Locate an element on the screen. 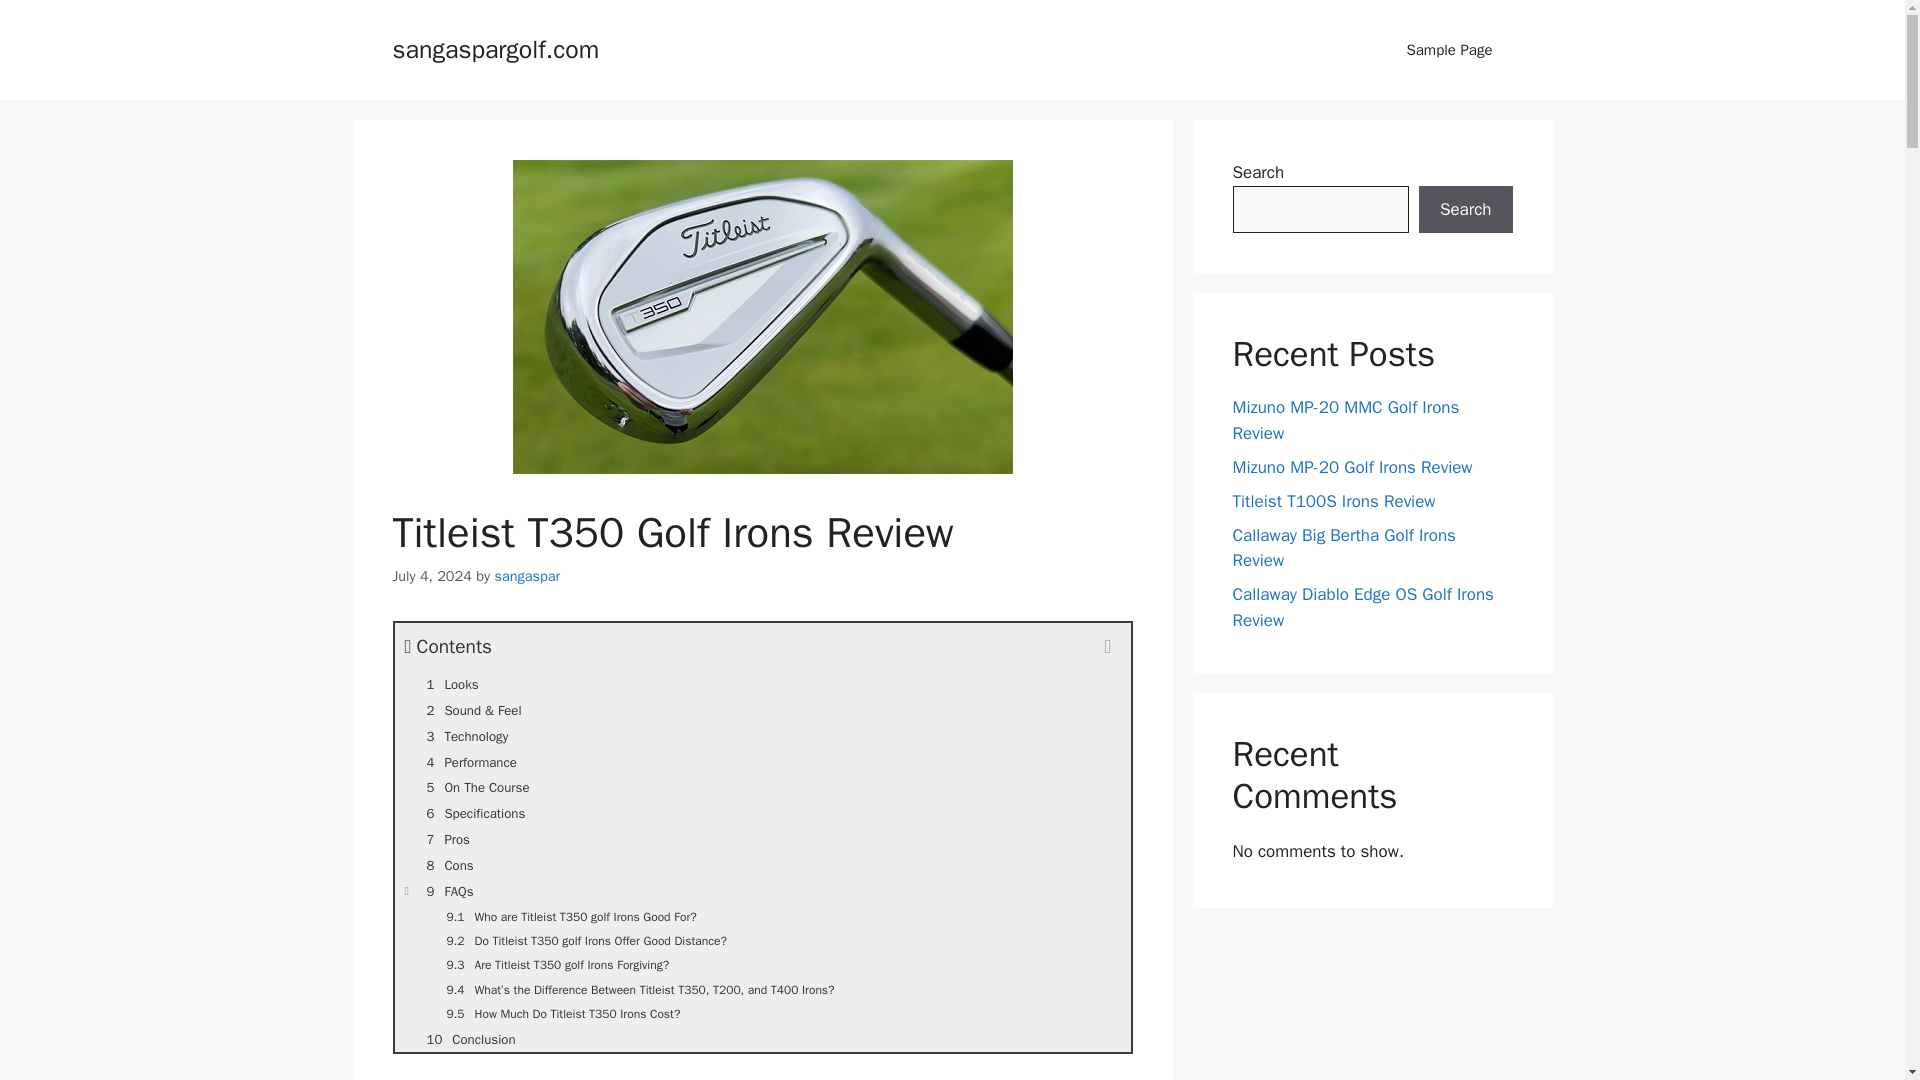 The image size is (1920, 1080). Sample Page is located at coordinates (1449, 50).